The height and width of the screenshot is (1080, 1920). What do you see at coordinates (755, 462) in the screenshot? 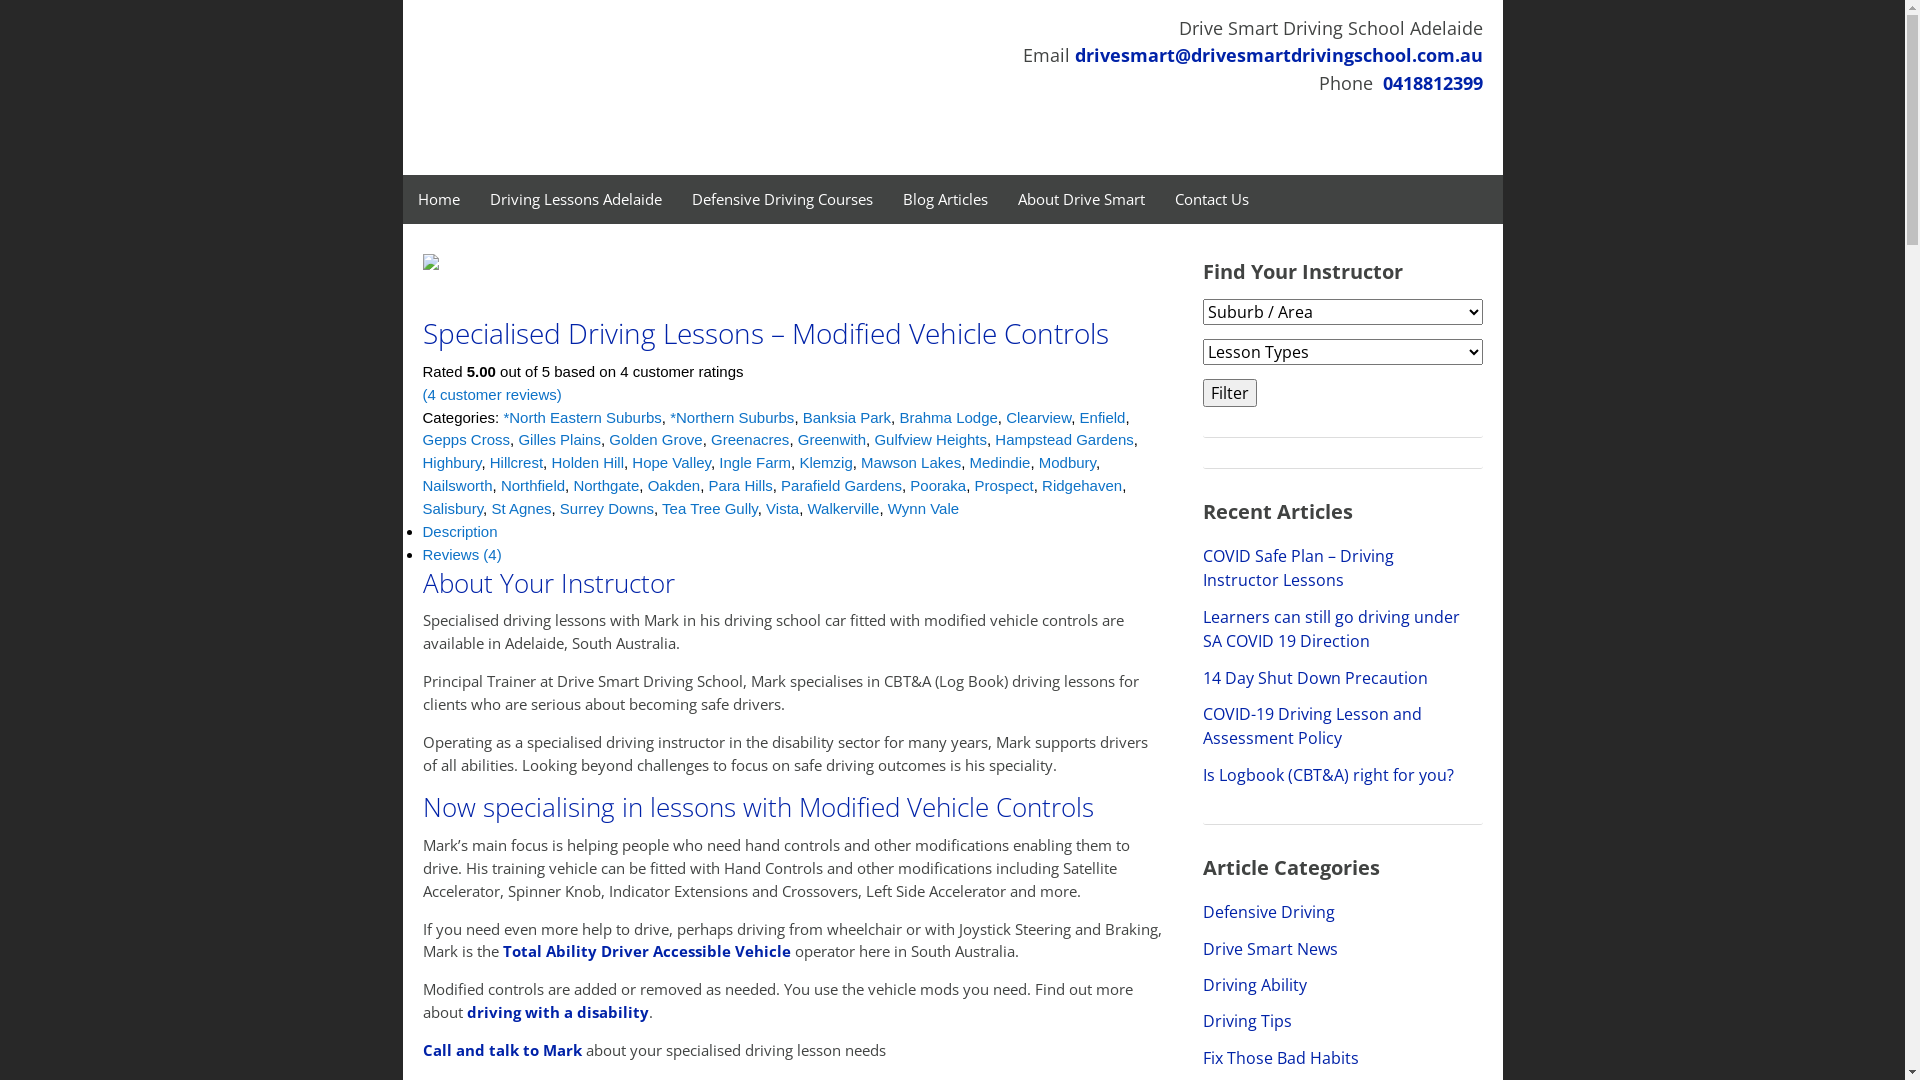
I see `Ingle Farm` at bounding box center [755, 462].